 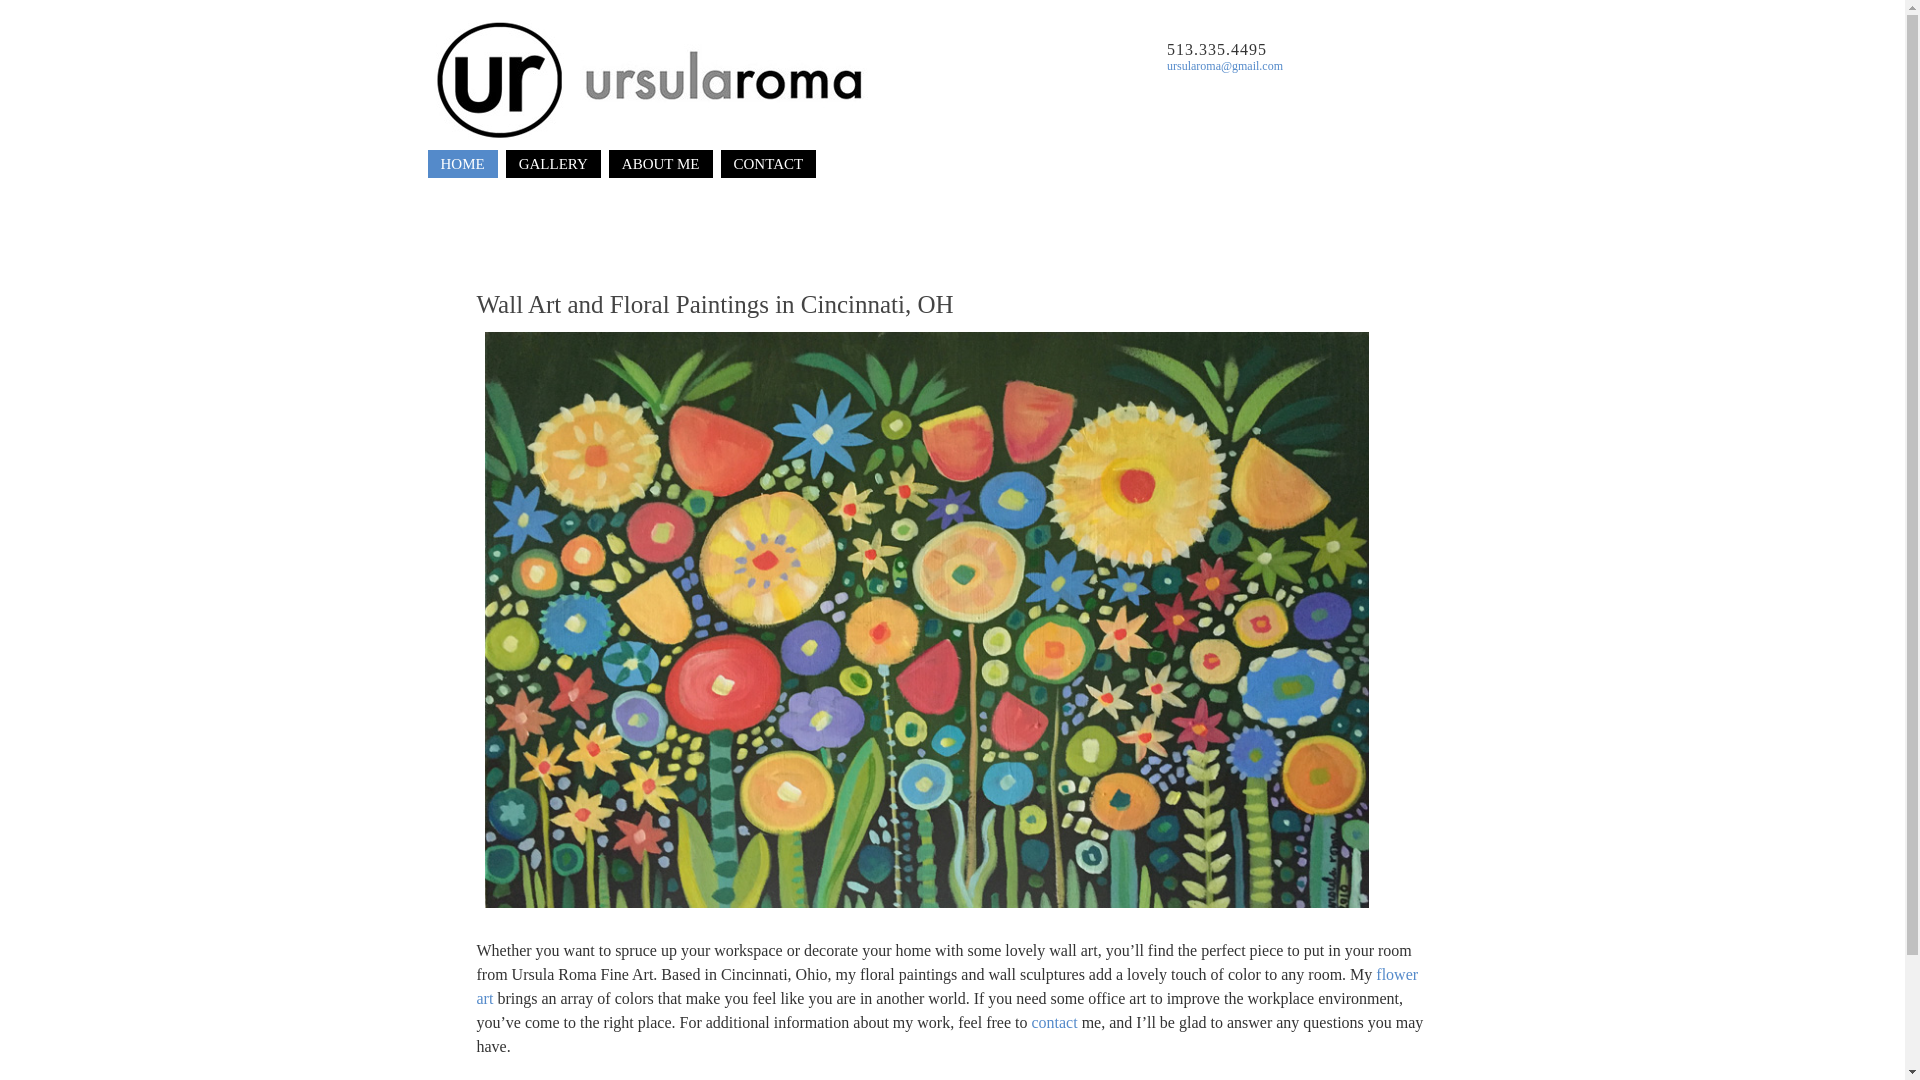 I want to click on HOME, so click(x=462, y=164).